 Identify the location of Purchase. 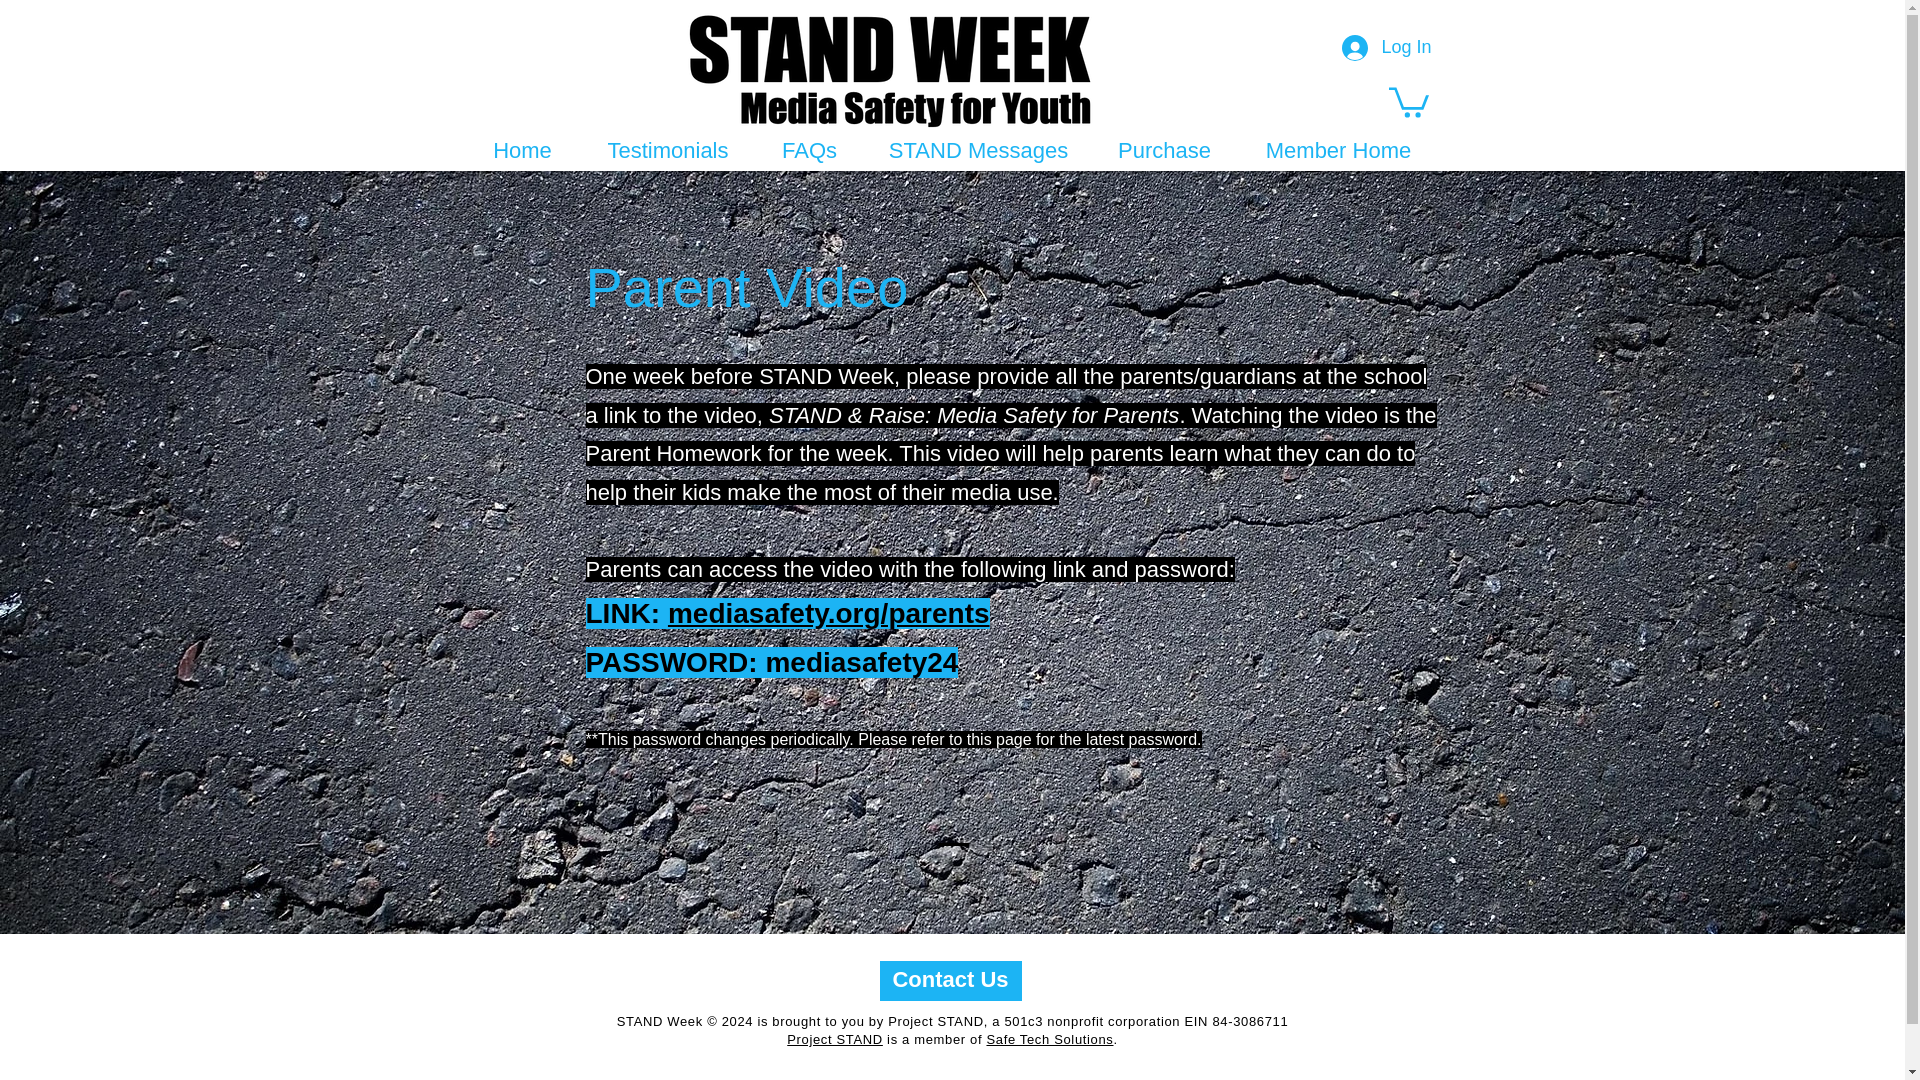
(1163, 150).